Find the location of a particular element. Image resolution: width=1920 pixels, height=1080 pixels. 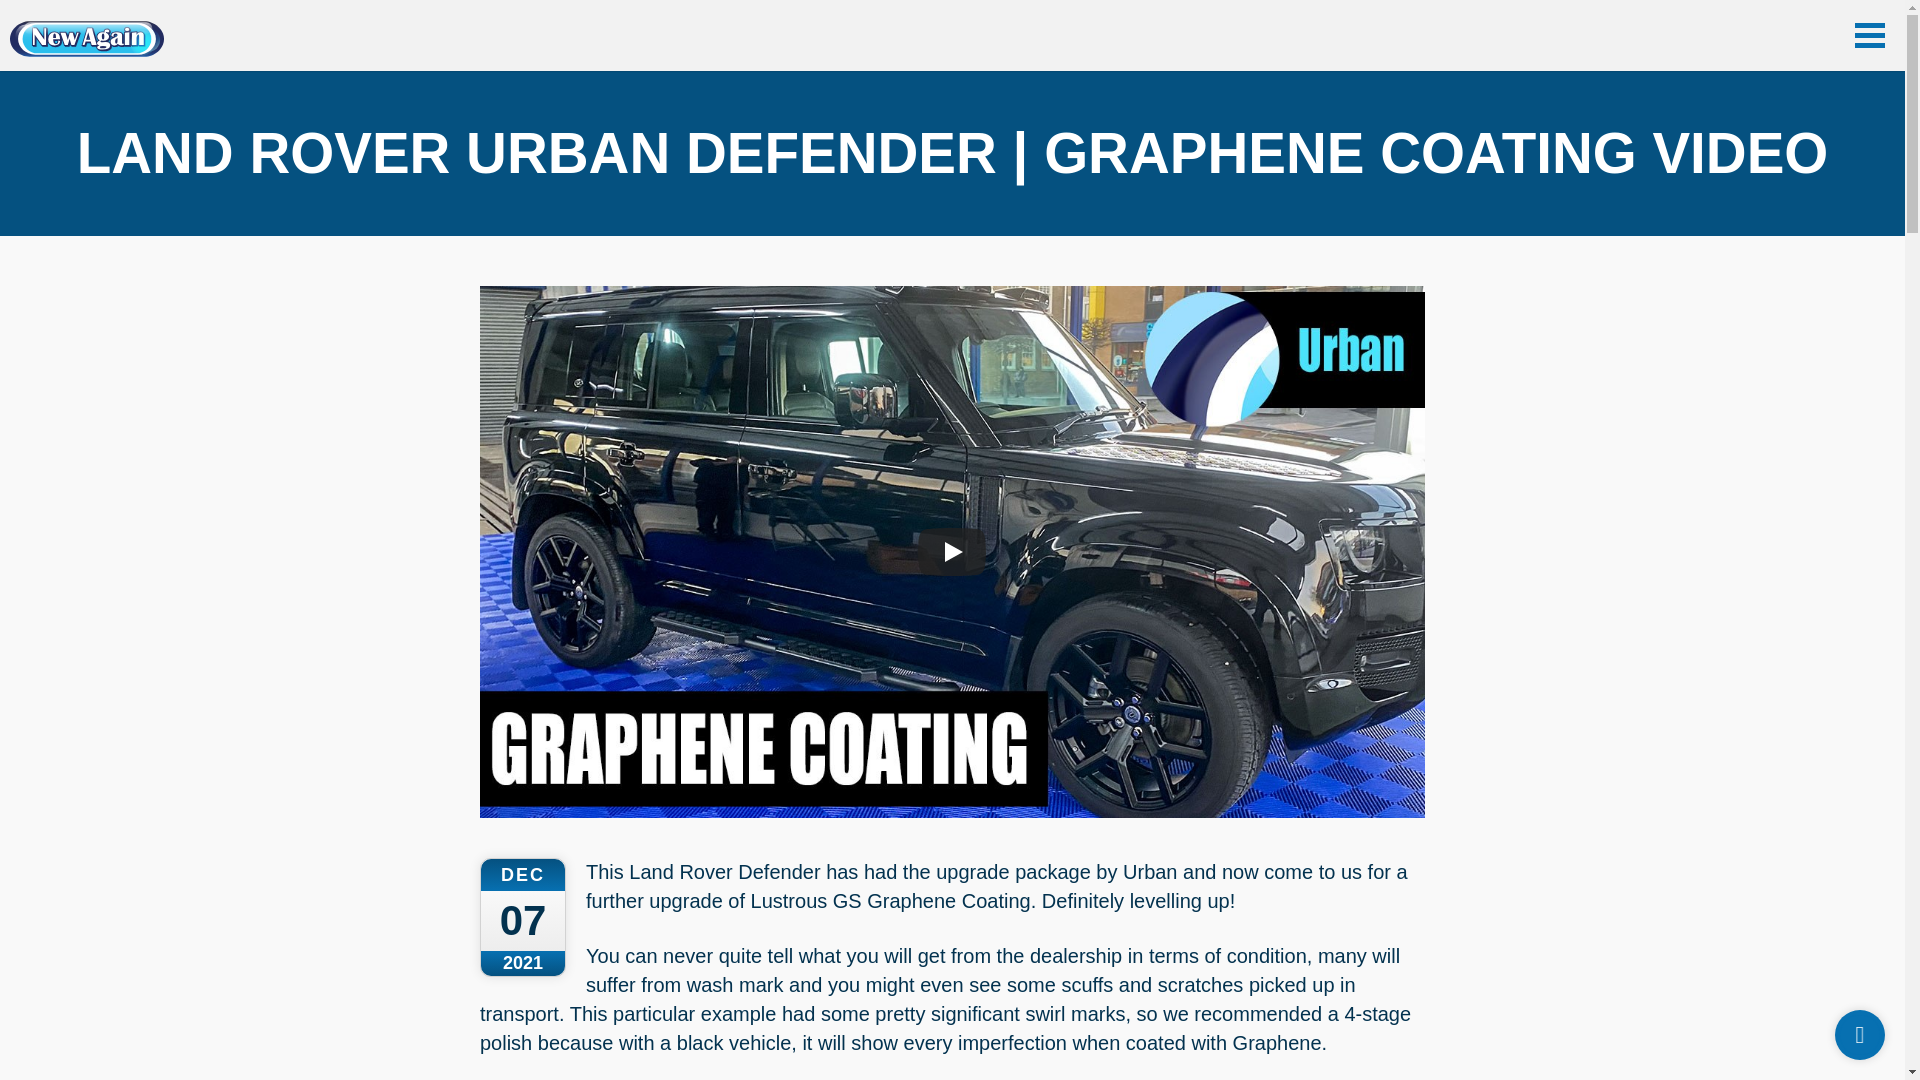

Menu is located at coordinates (1870, 34).